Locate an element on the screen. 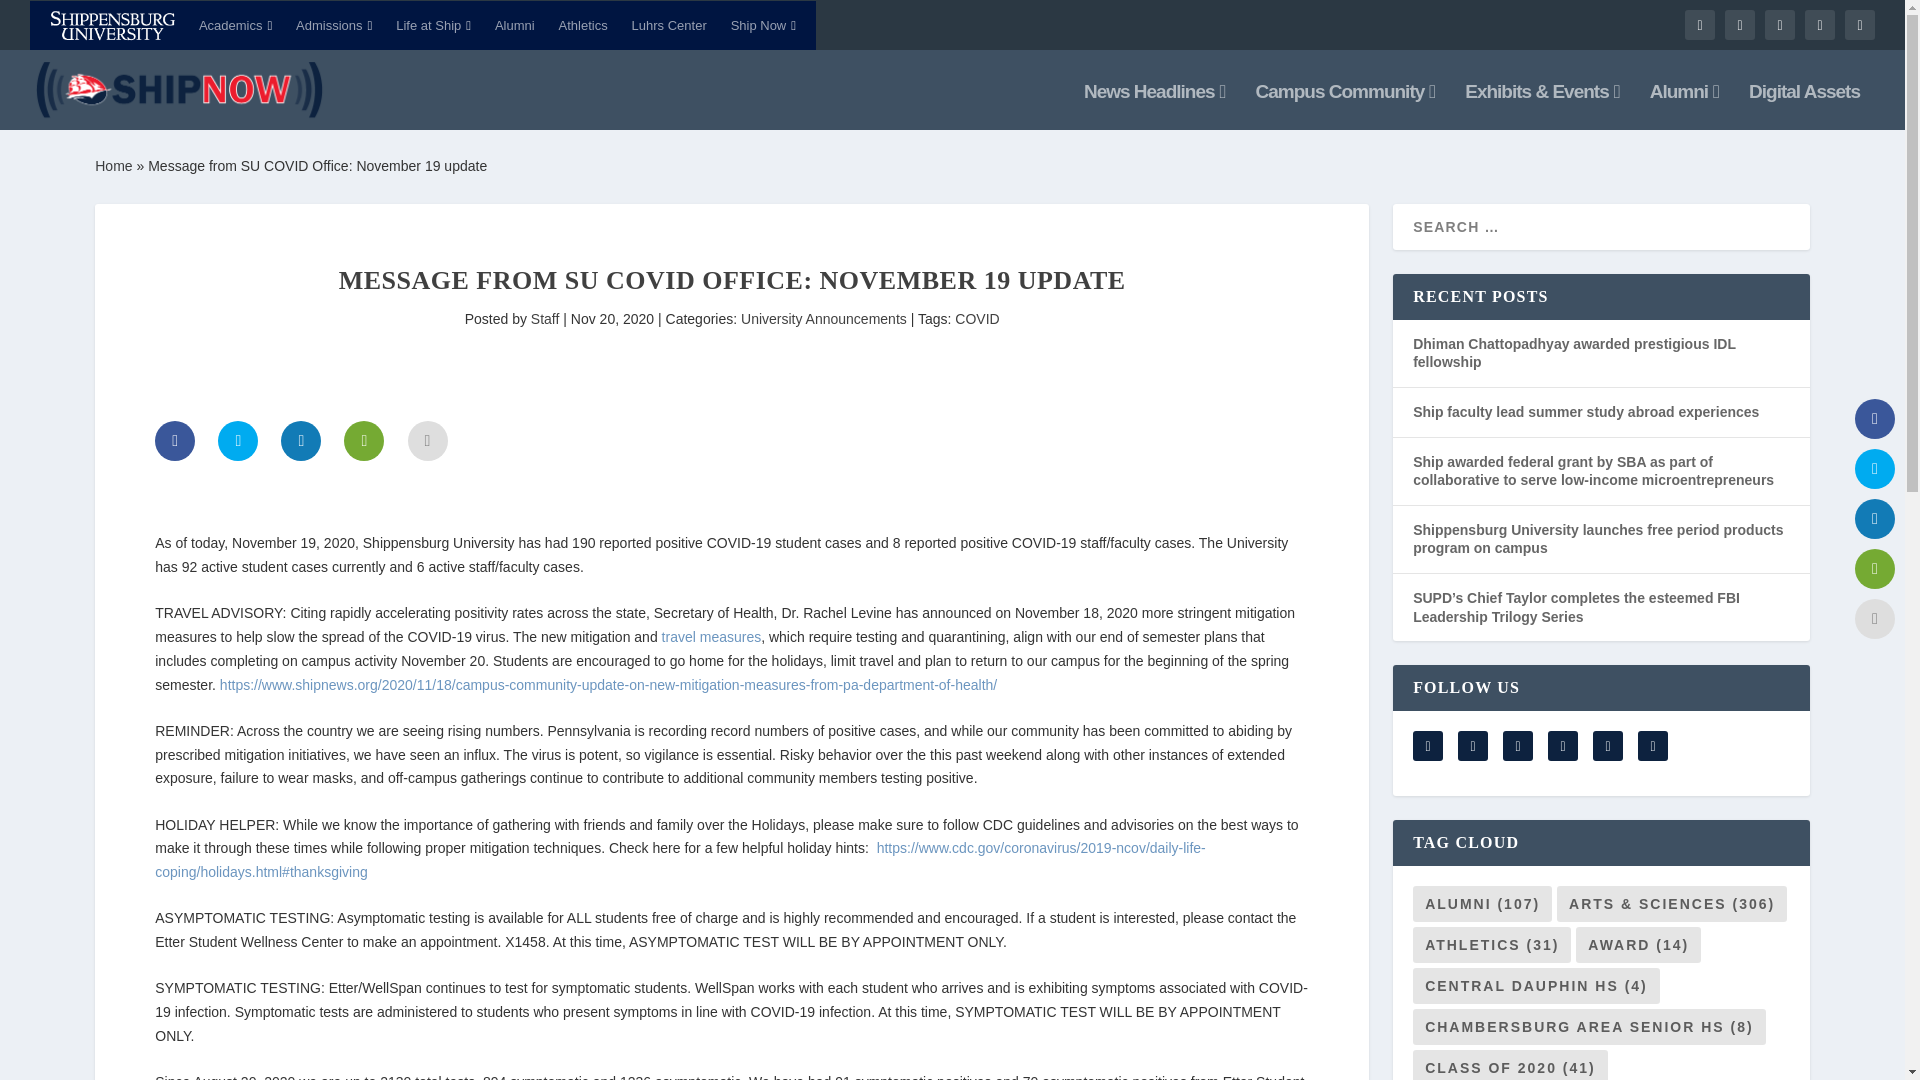  Ship Now is located at coordinates (764, 24).